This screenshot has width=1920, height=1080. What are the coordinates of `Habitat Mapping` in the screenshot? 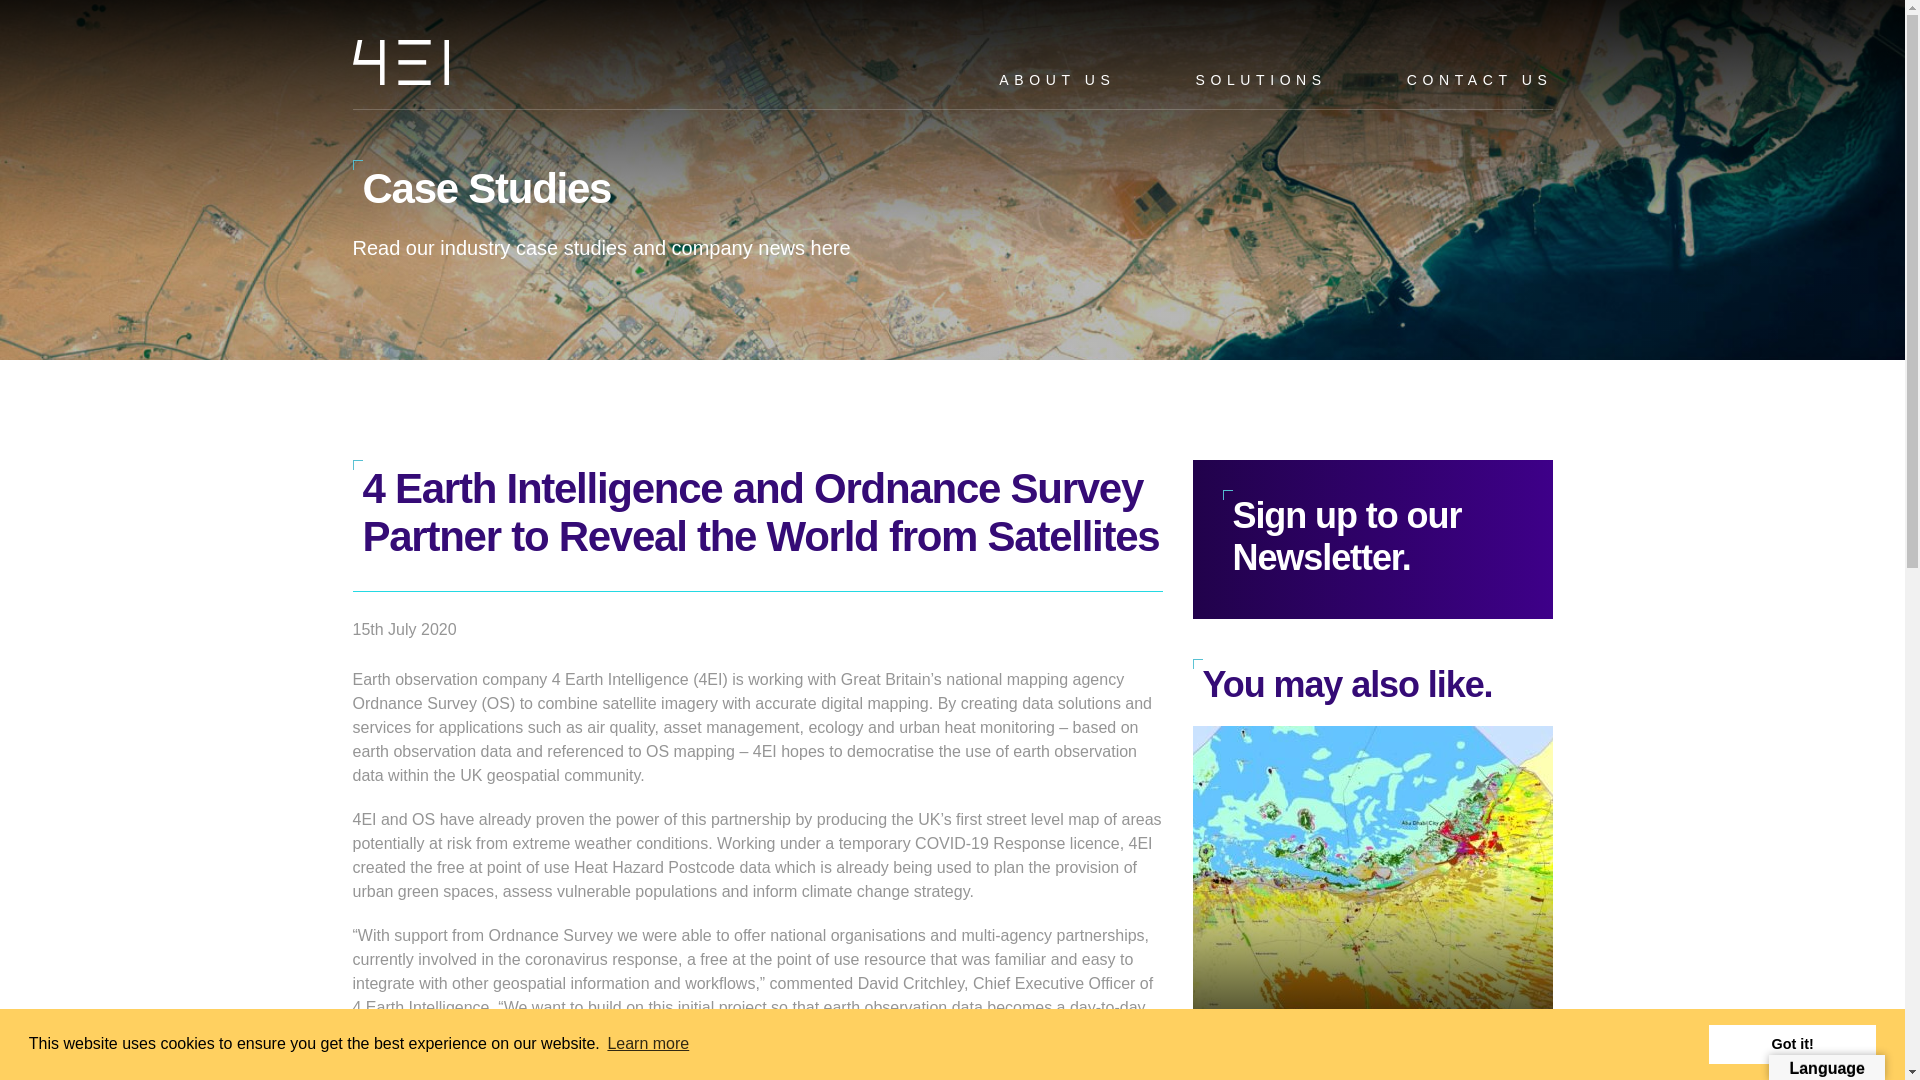 It's located at (1372, 902).